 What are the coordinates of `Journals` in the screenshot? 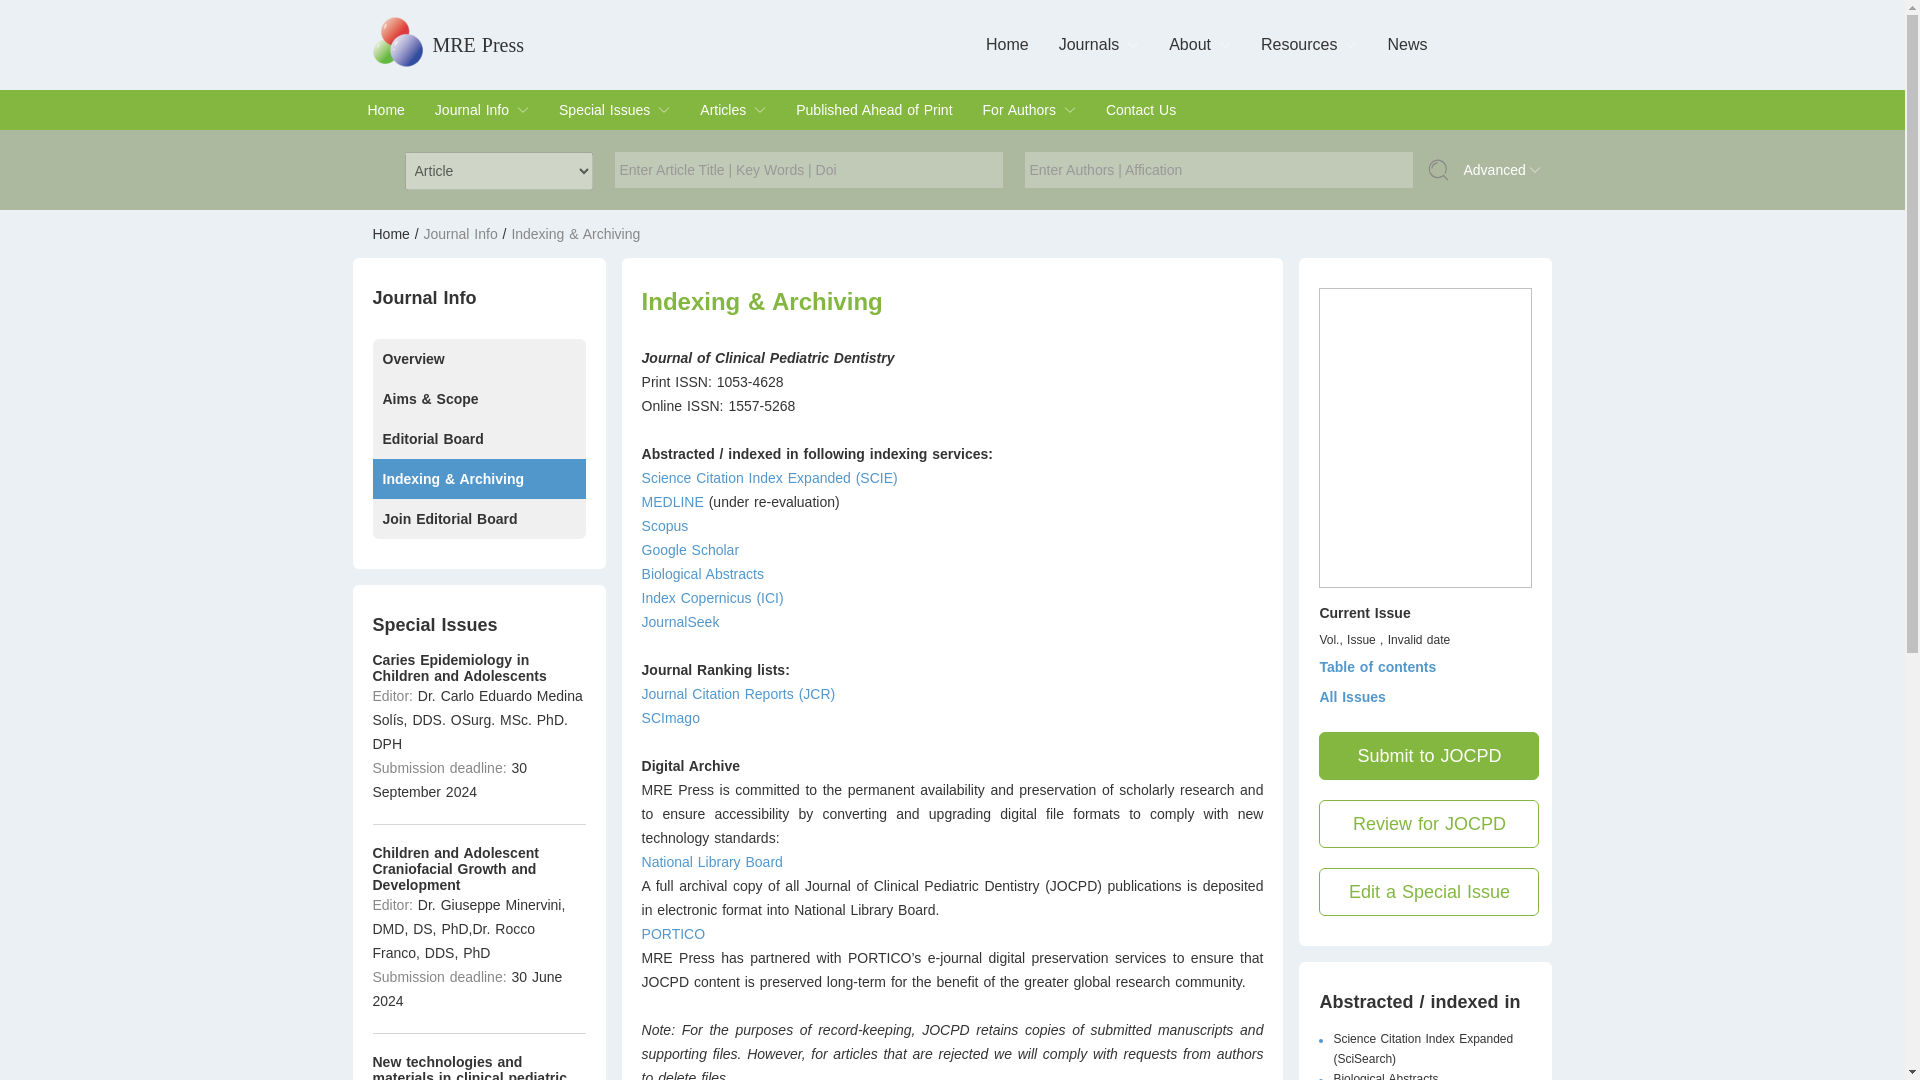 It's located at (1089, 44).